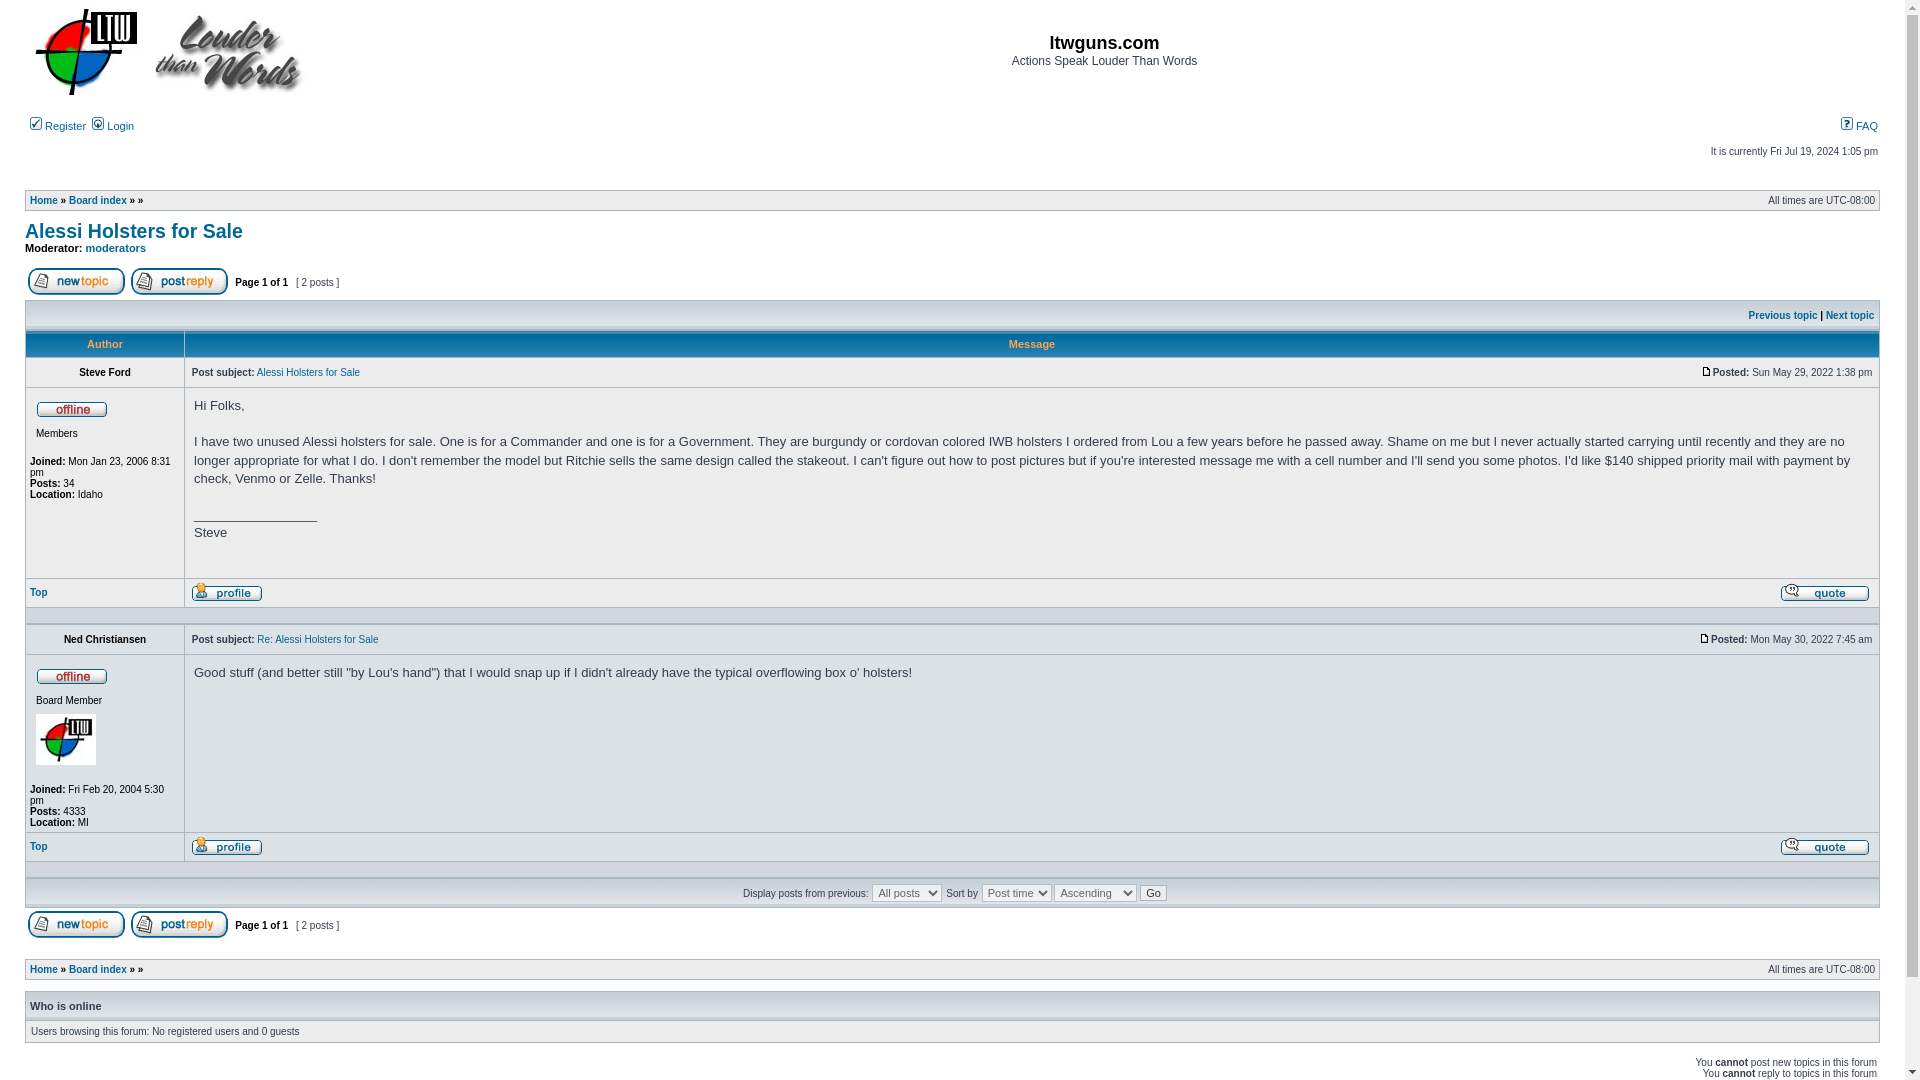  What do you see at coordinates (226, 846) in the screenshot?
I see `Profile` at bounding box center [226, 846].